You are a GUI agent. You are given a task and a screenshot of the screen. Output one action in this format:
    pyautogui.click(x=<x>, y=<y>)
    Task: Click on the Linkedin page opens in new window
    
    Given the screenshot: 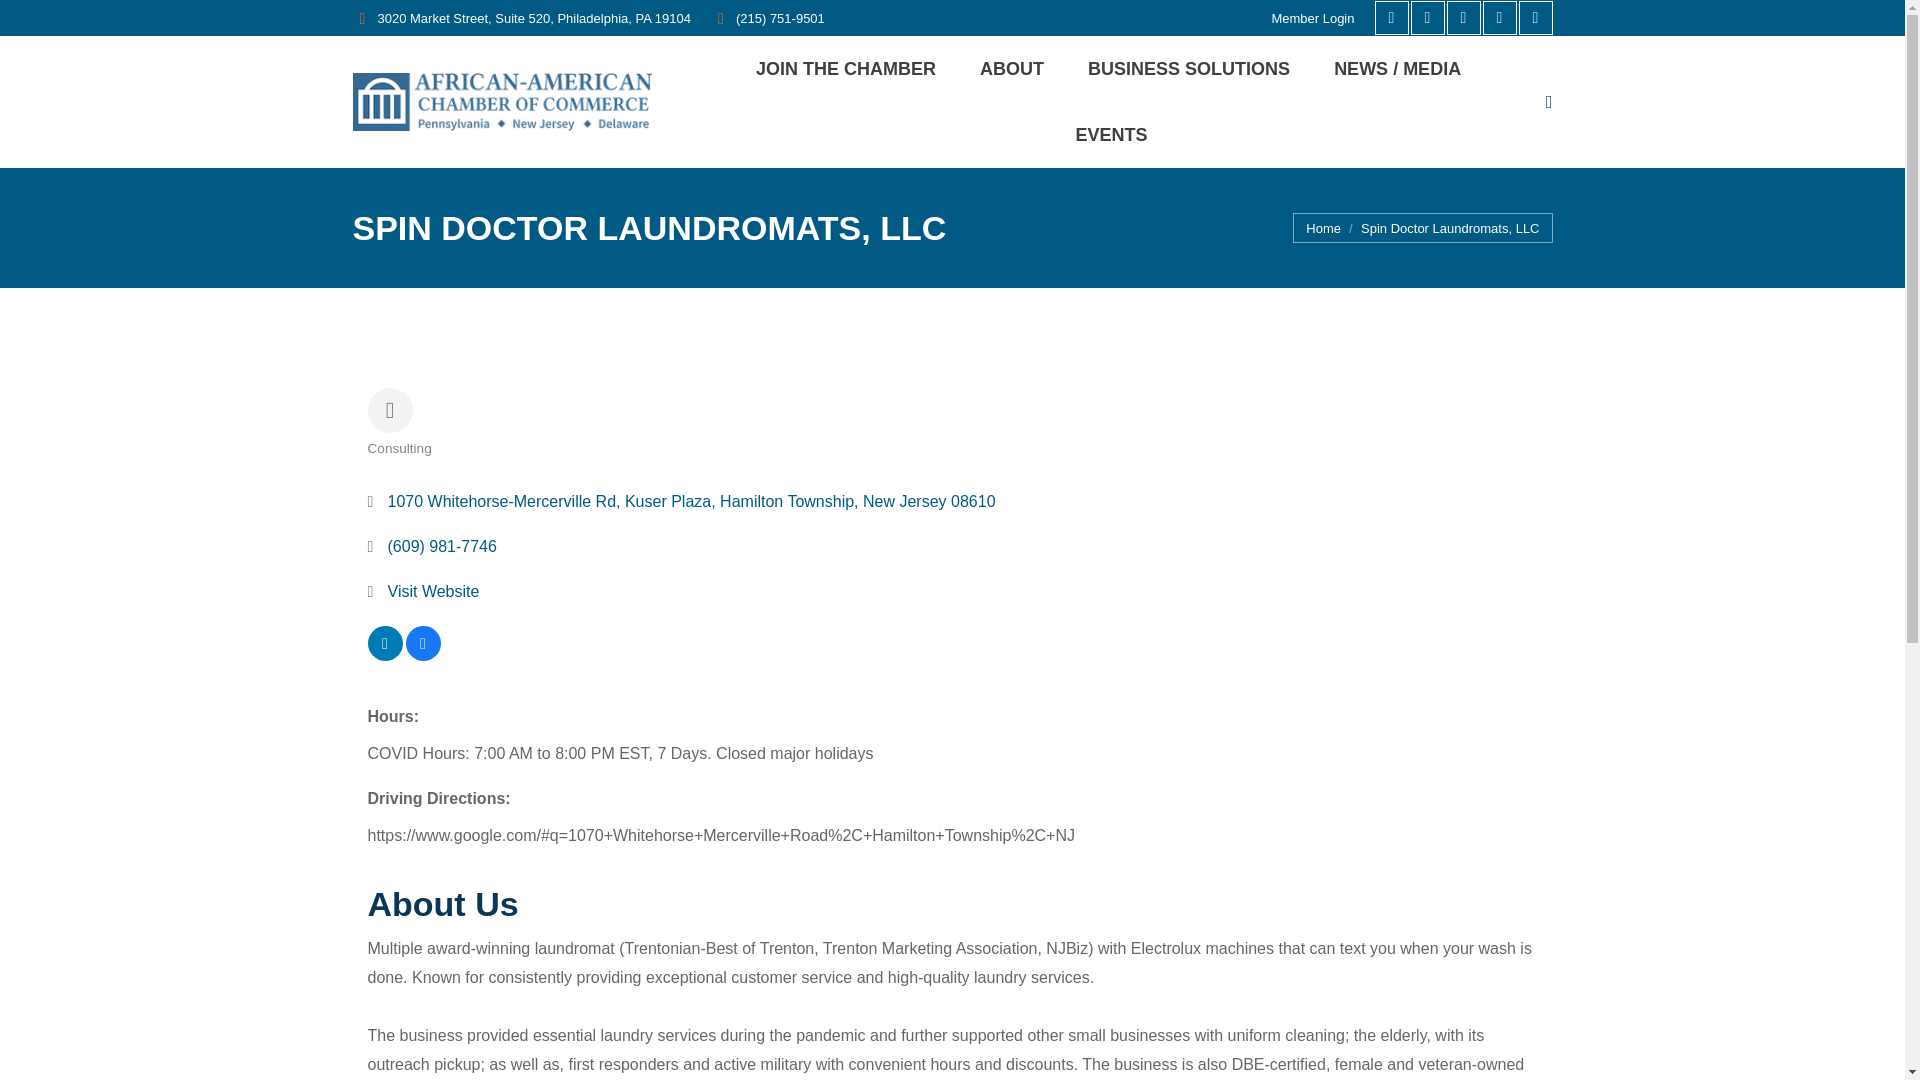 What is the action you would take?
    pyautogui.click(x=1499, y=18)
    